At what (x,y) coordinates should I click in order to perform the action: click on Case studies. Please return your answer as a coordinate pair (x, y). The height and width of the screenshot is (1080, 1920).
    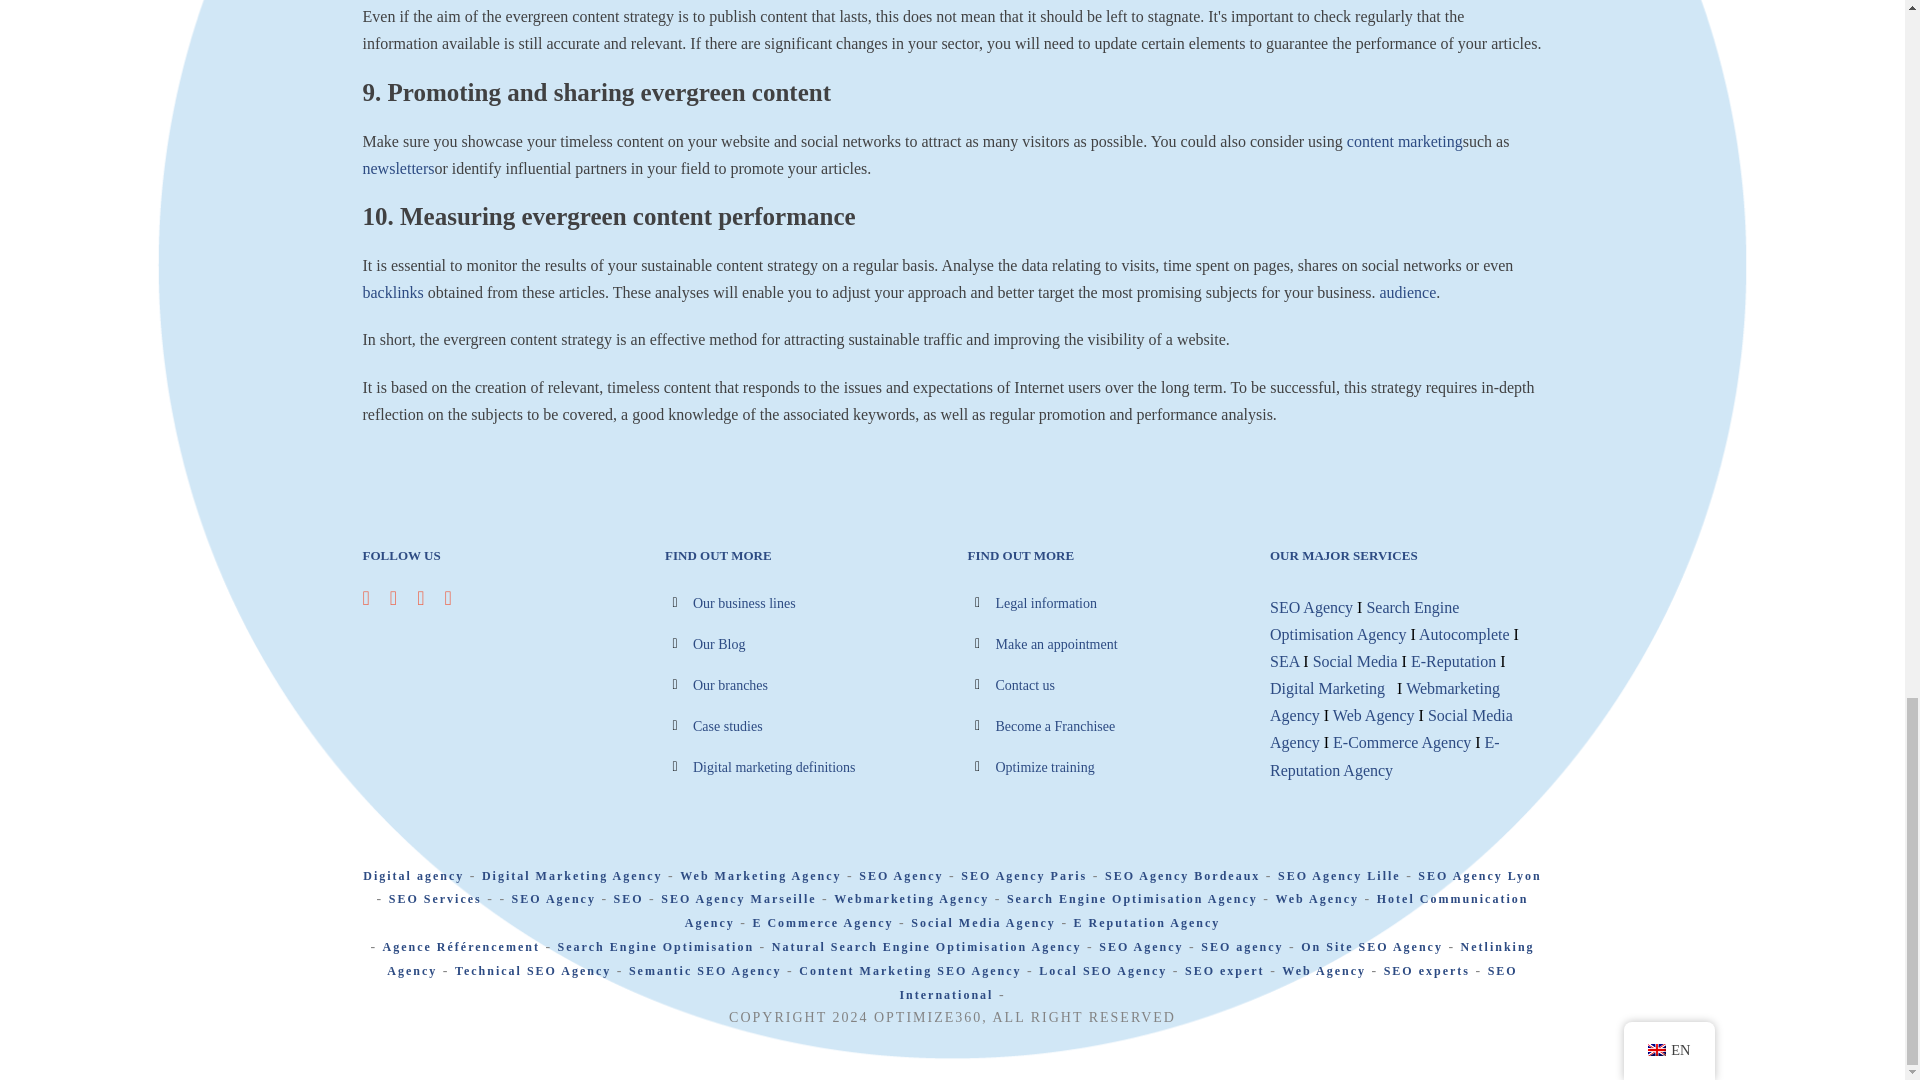
    Looking at the image, I should click on (728, 726).